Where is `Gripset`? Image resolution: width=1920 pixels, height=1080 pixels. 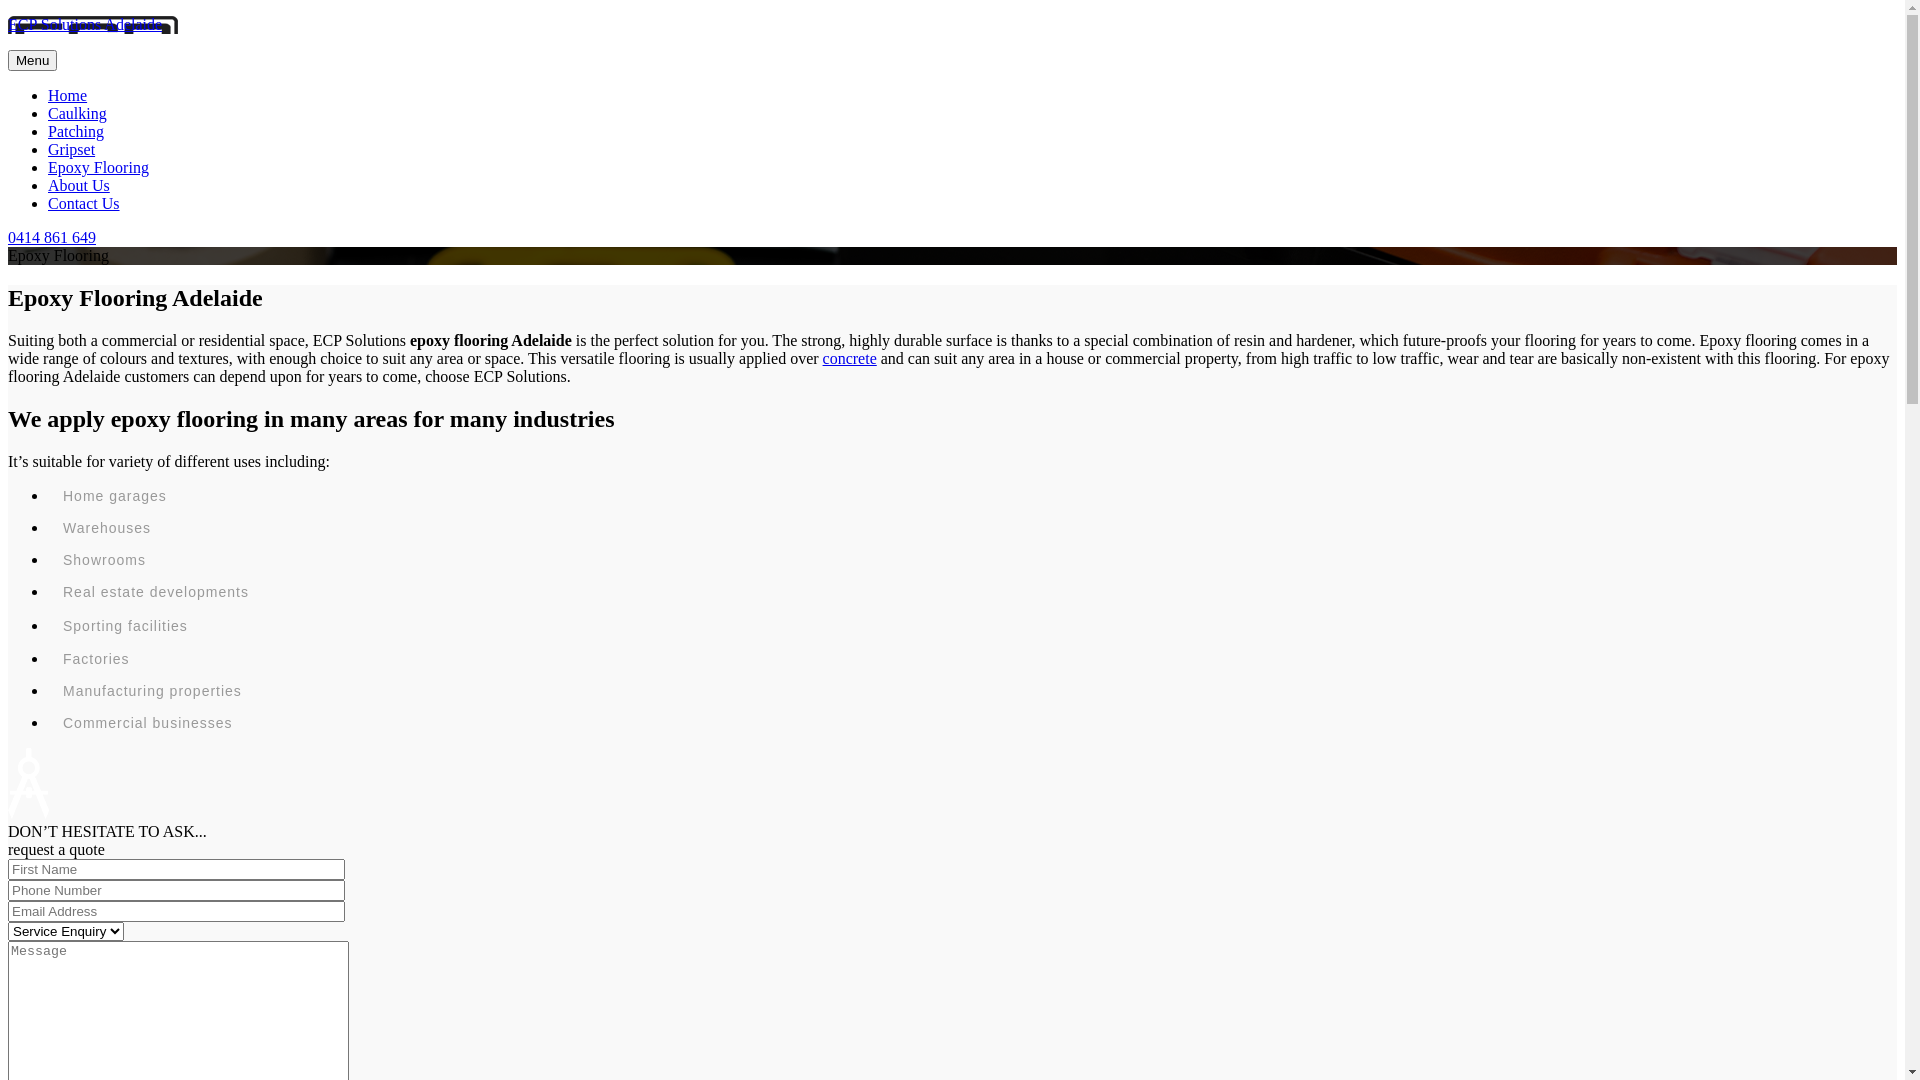 Gripset is located at coordinates (72, 150).